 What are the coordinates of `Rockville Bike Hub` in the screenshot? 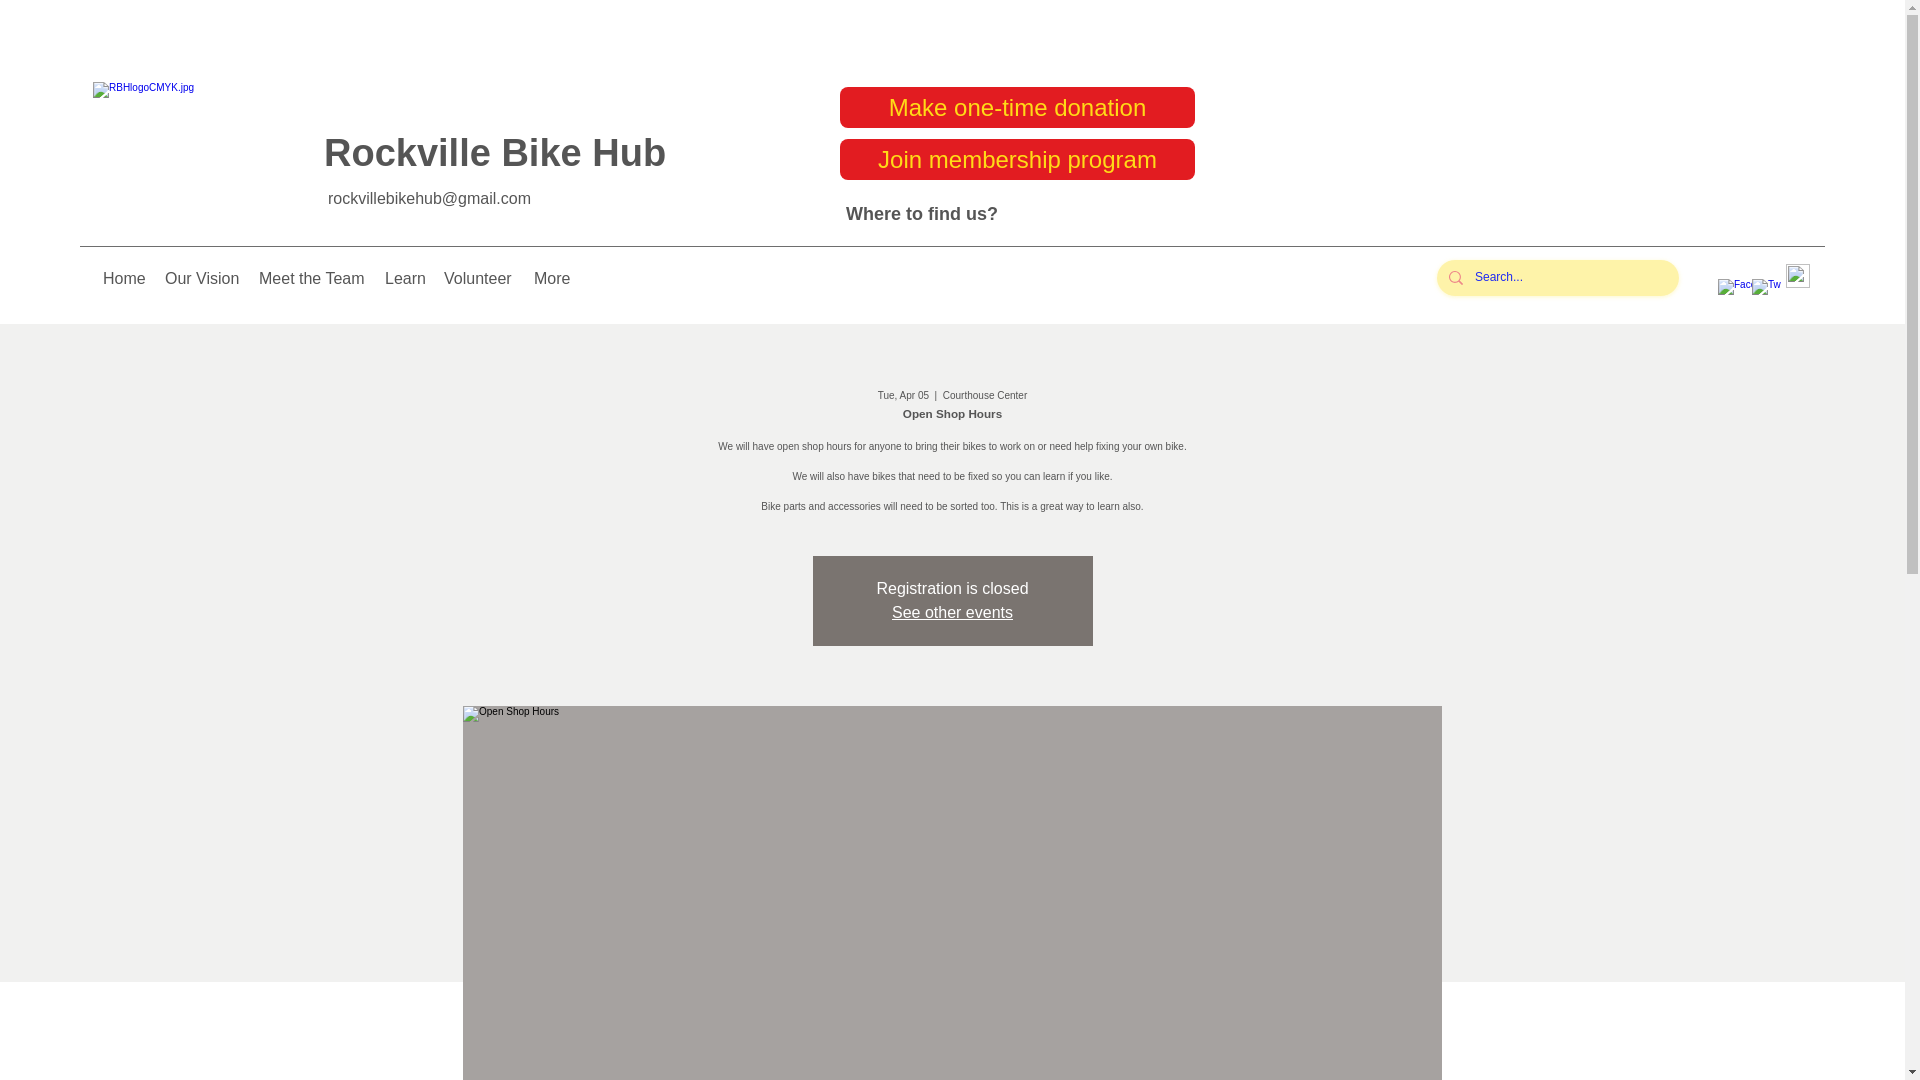 It's located at (495, 152).